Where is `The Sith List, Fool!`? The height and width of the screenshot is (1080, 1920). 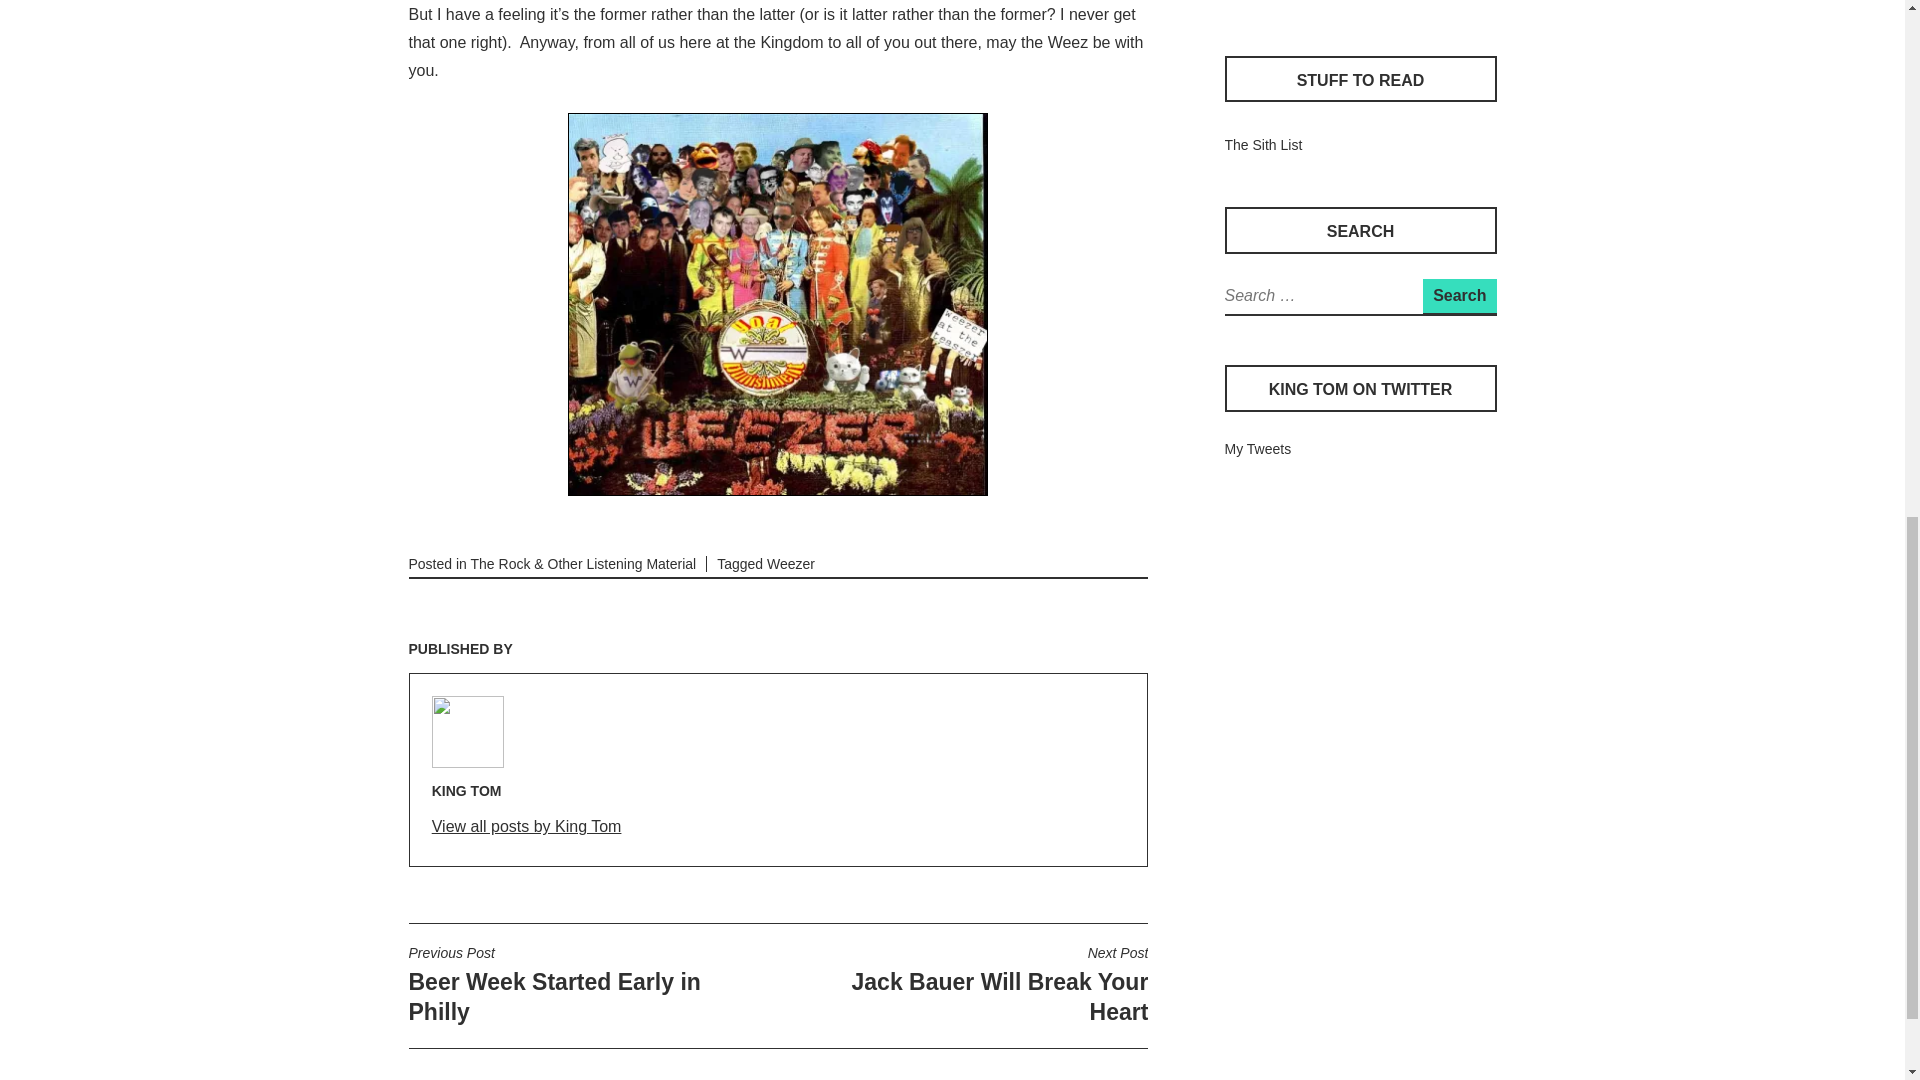 The Sith List, Fool! is located at coordinates (1262, 145).